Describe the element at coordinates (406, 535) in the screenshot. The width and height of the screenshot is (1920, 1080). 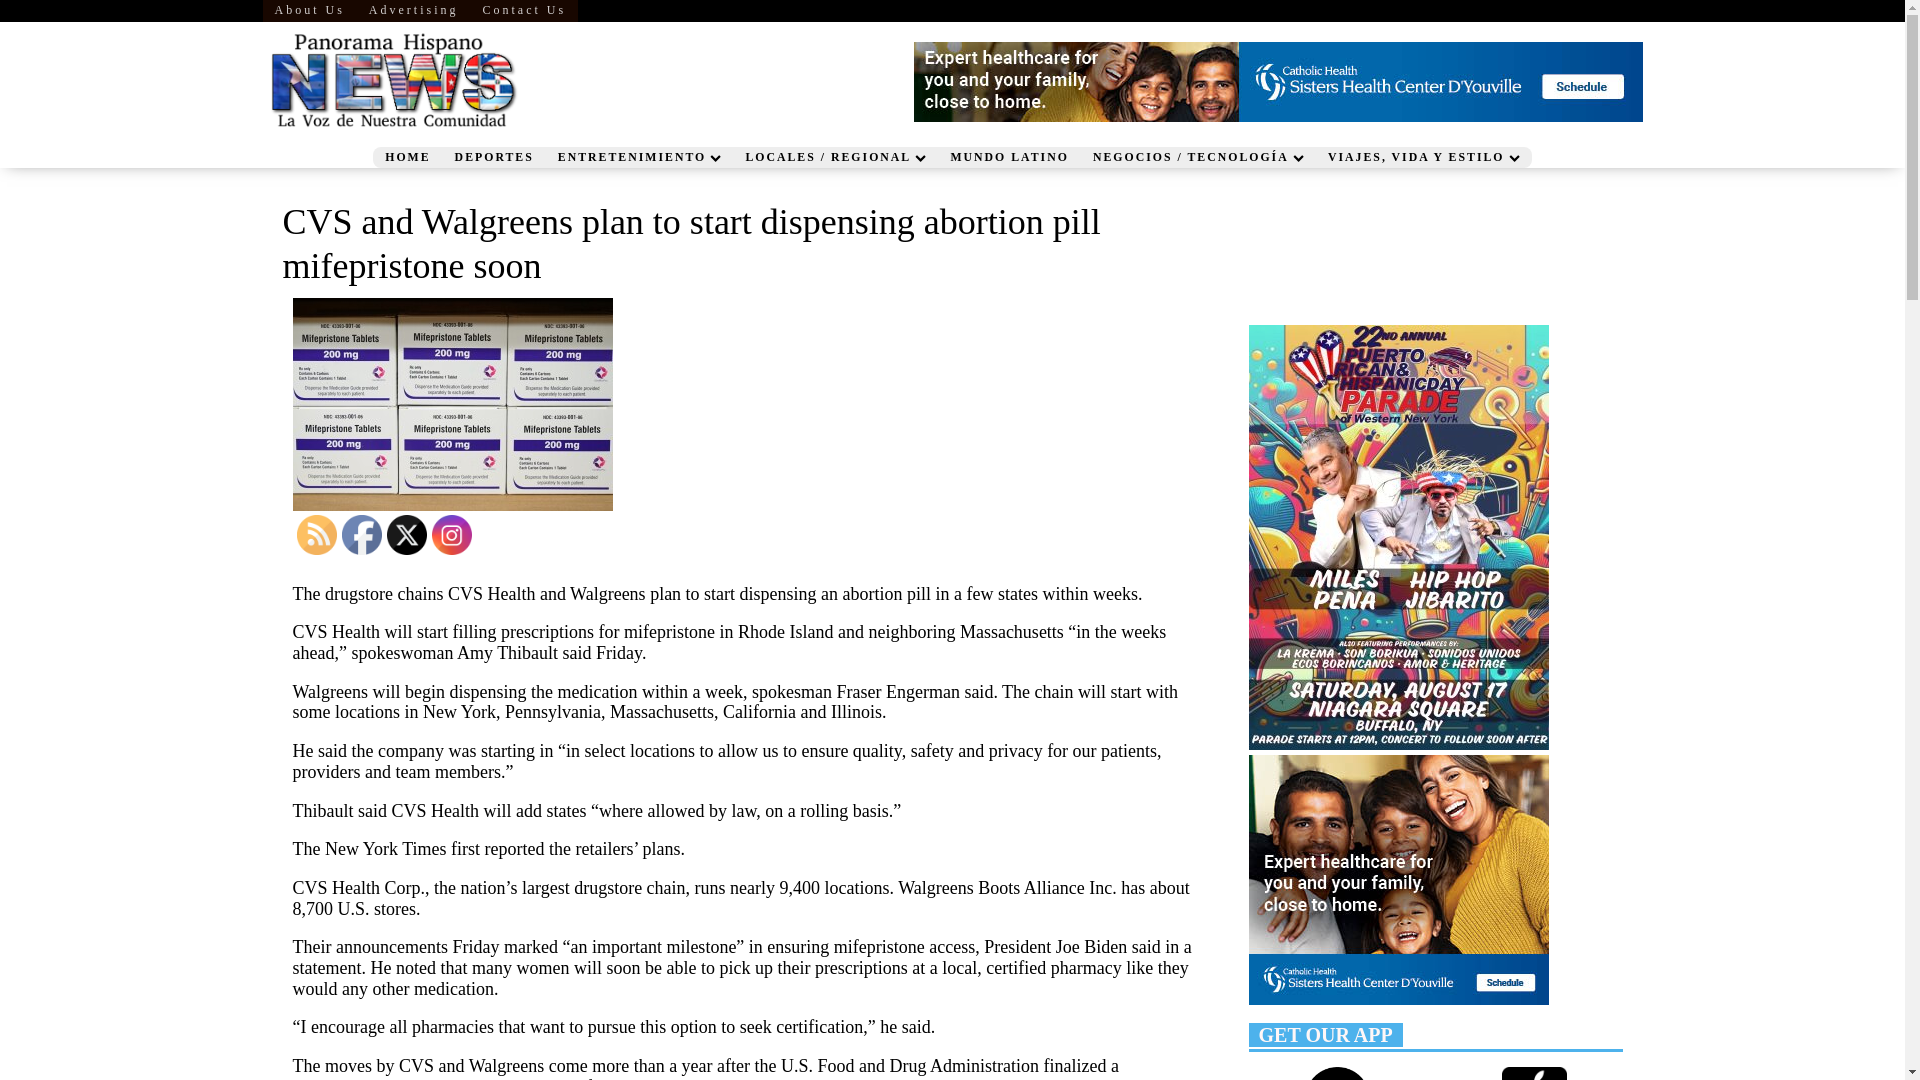
I see `Twitter` at that location.